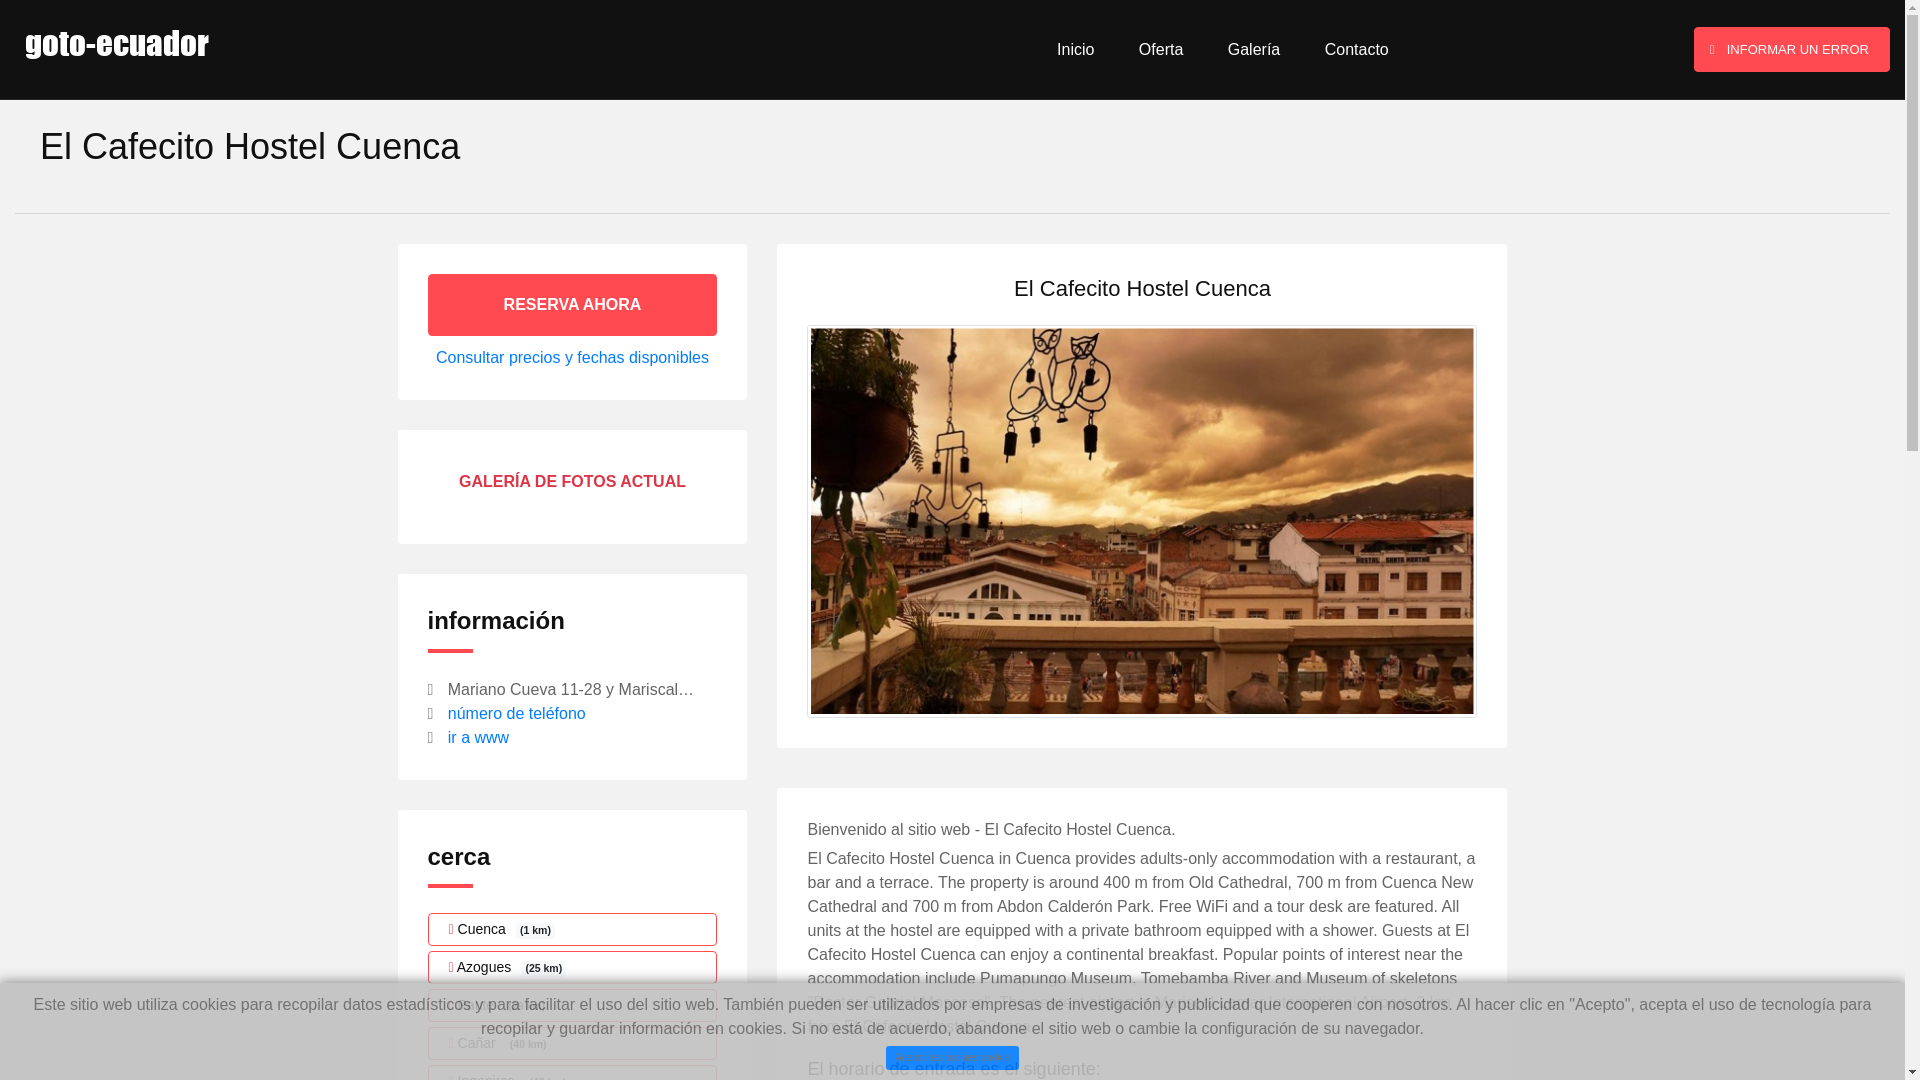 This screenshot has height=1080, width=1920. I want to click on INFORMAR UN ERROR, so click(1791, 50).